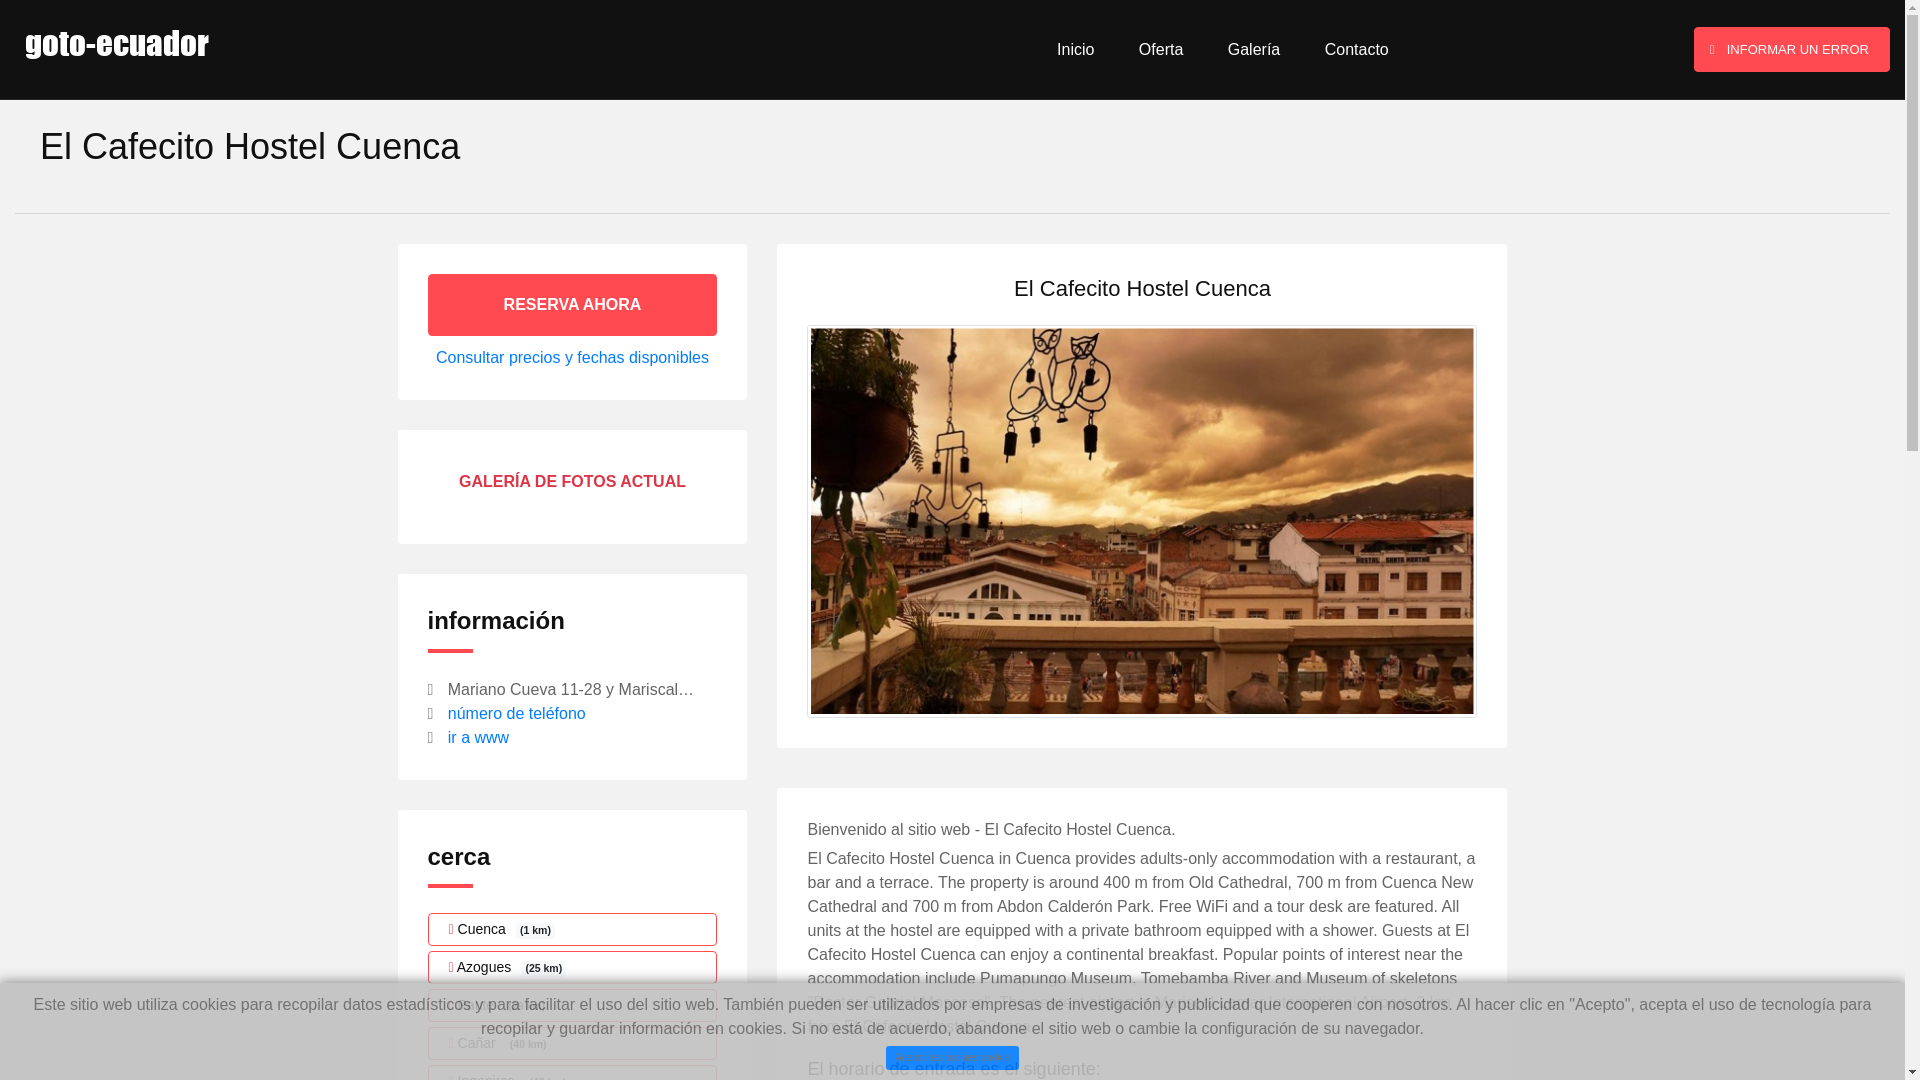 This screenshot has height=1080, width=1920. I want to click on INFORMAR UN ERROR, so click(1791, 50).